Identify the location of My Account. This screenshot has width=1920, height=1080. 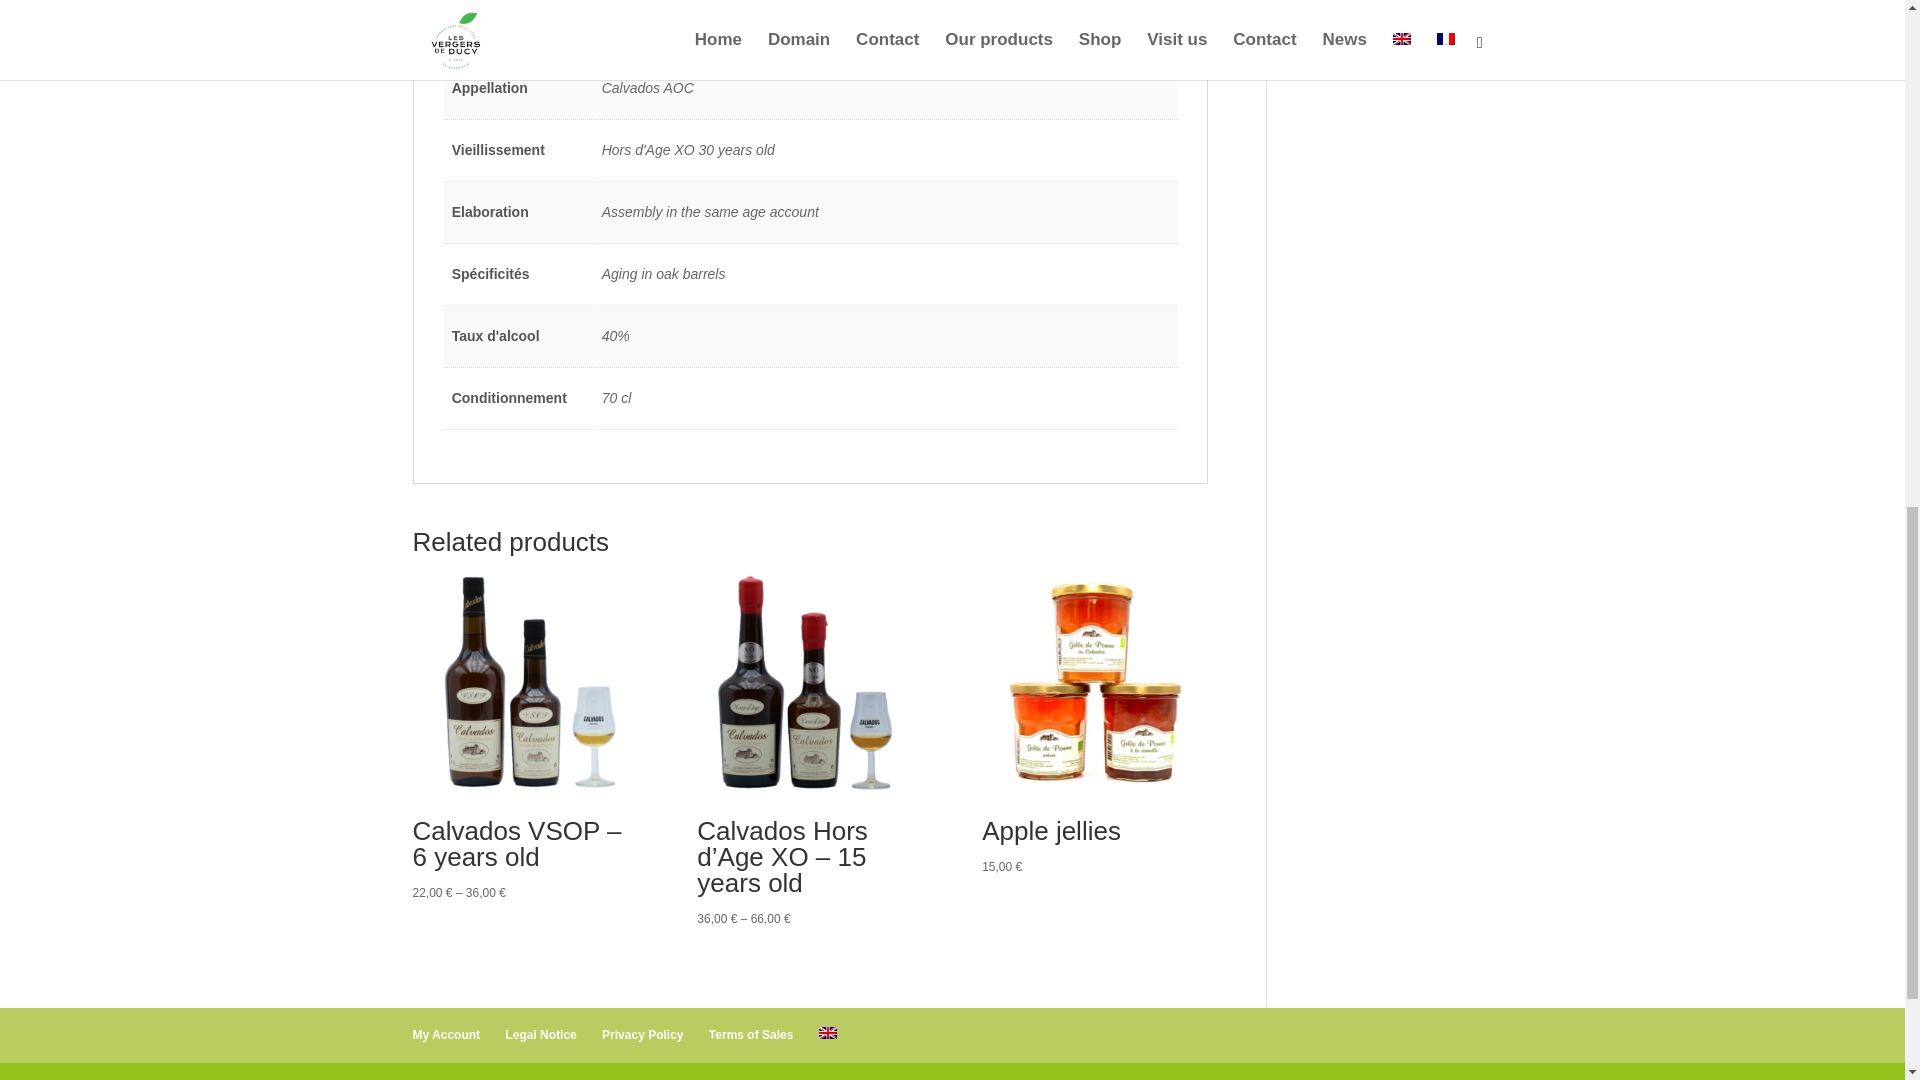
(446, 1035).